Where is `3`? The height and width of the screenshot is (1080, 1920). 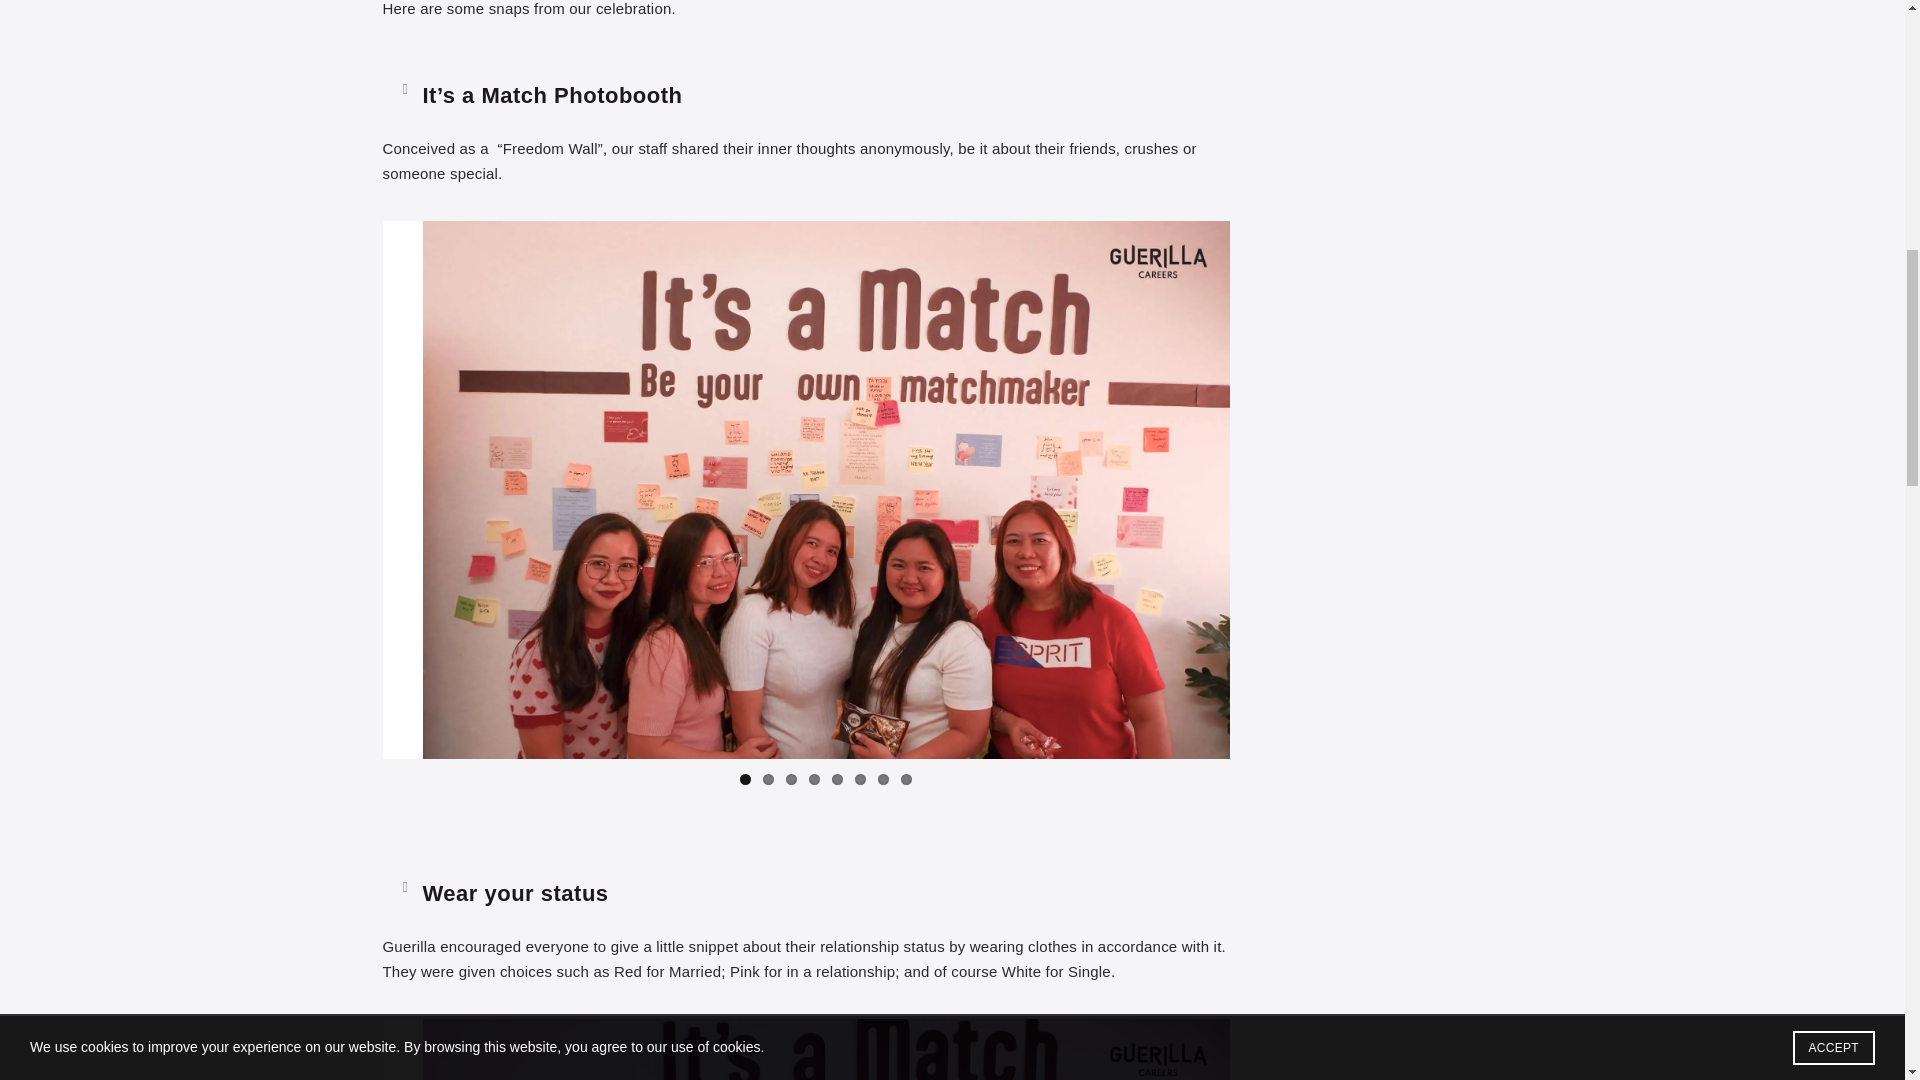
3 is located at coordinates (790, 780).